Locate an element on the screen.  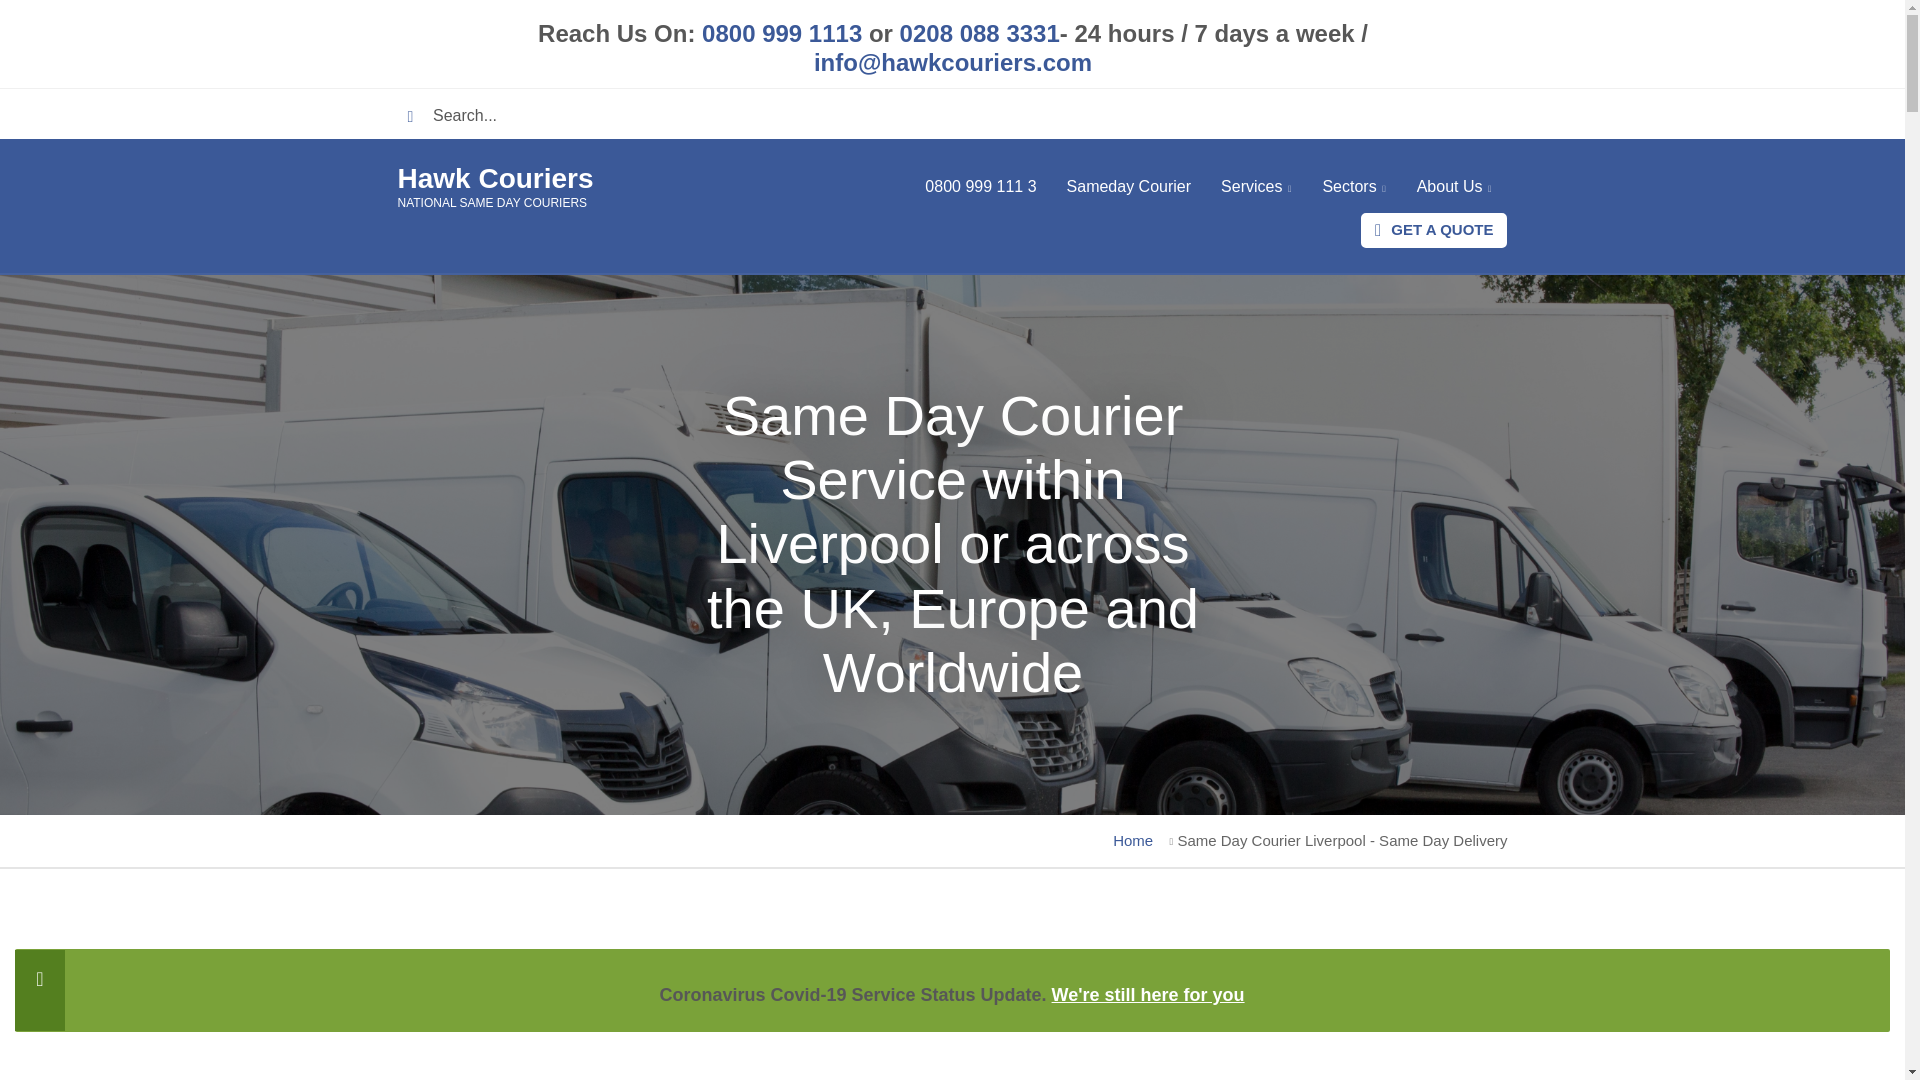
0208 088 3331 is located at coordinates (978, 34).